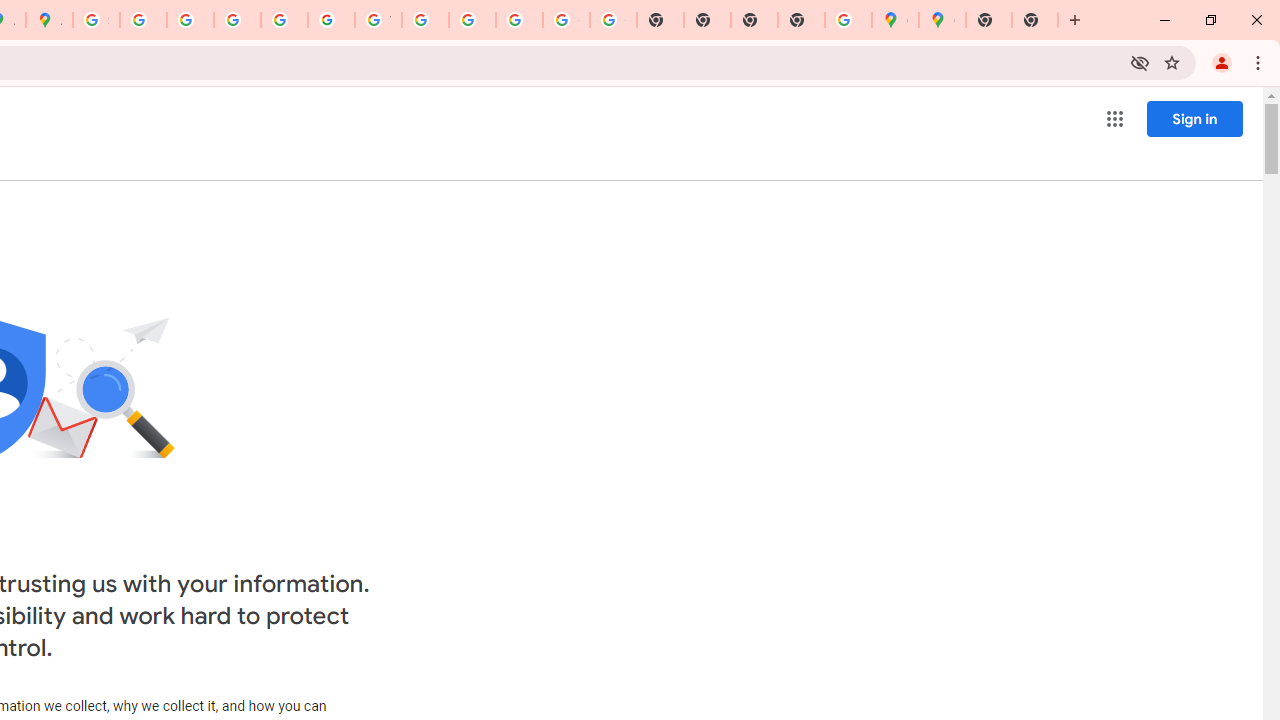  I want to click on New Tab, so click(989, 20).